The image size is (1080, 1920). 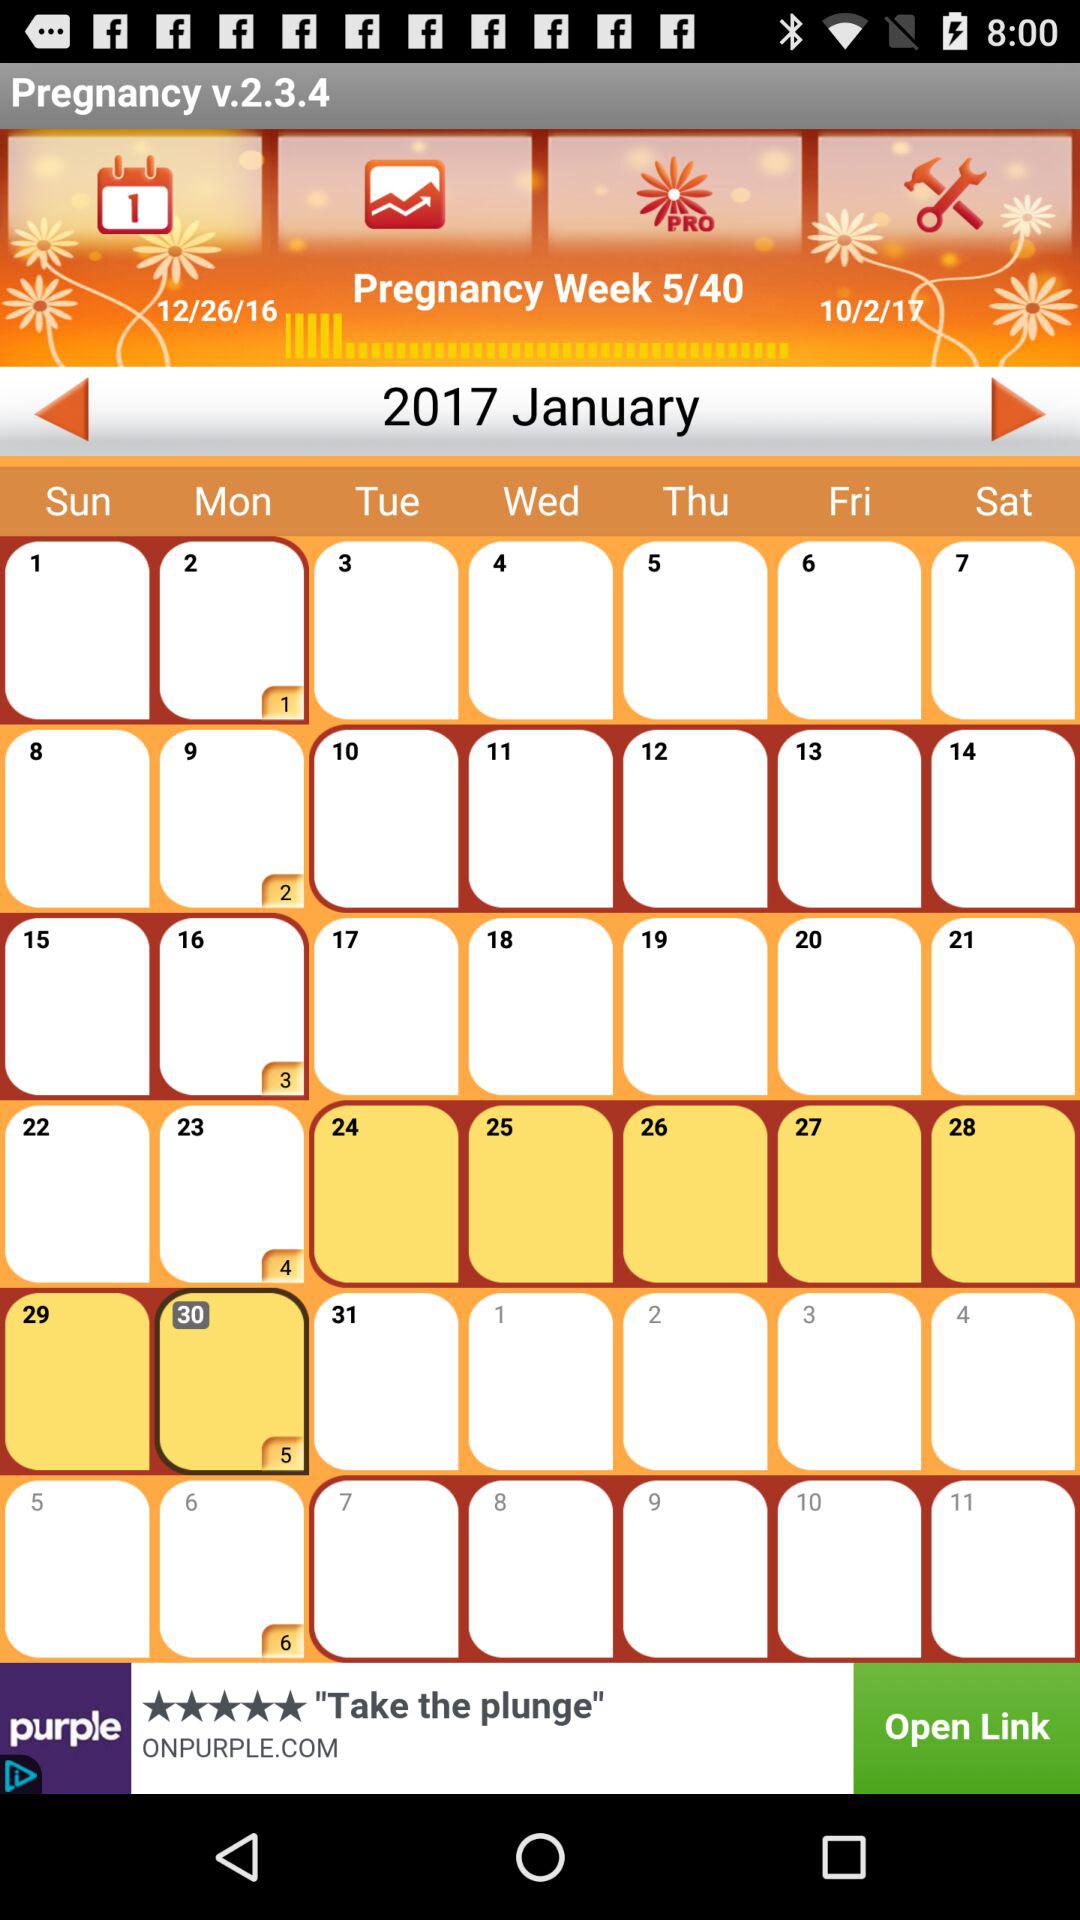 What do you see at coordinates (890, 411) in the screenshot?
I see `go to next month` at bounding box center [890, 411].